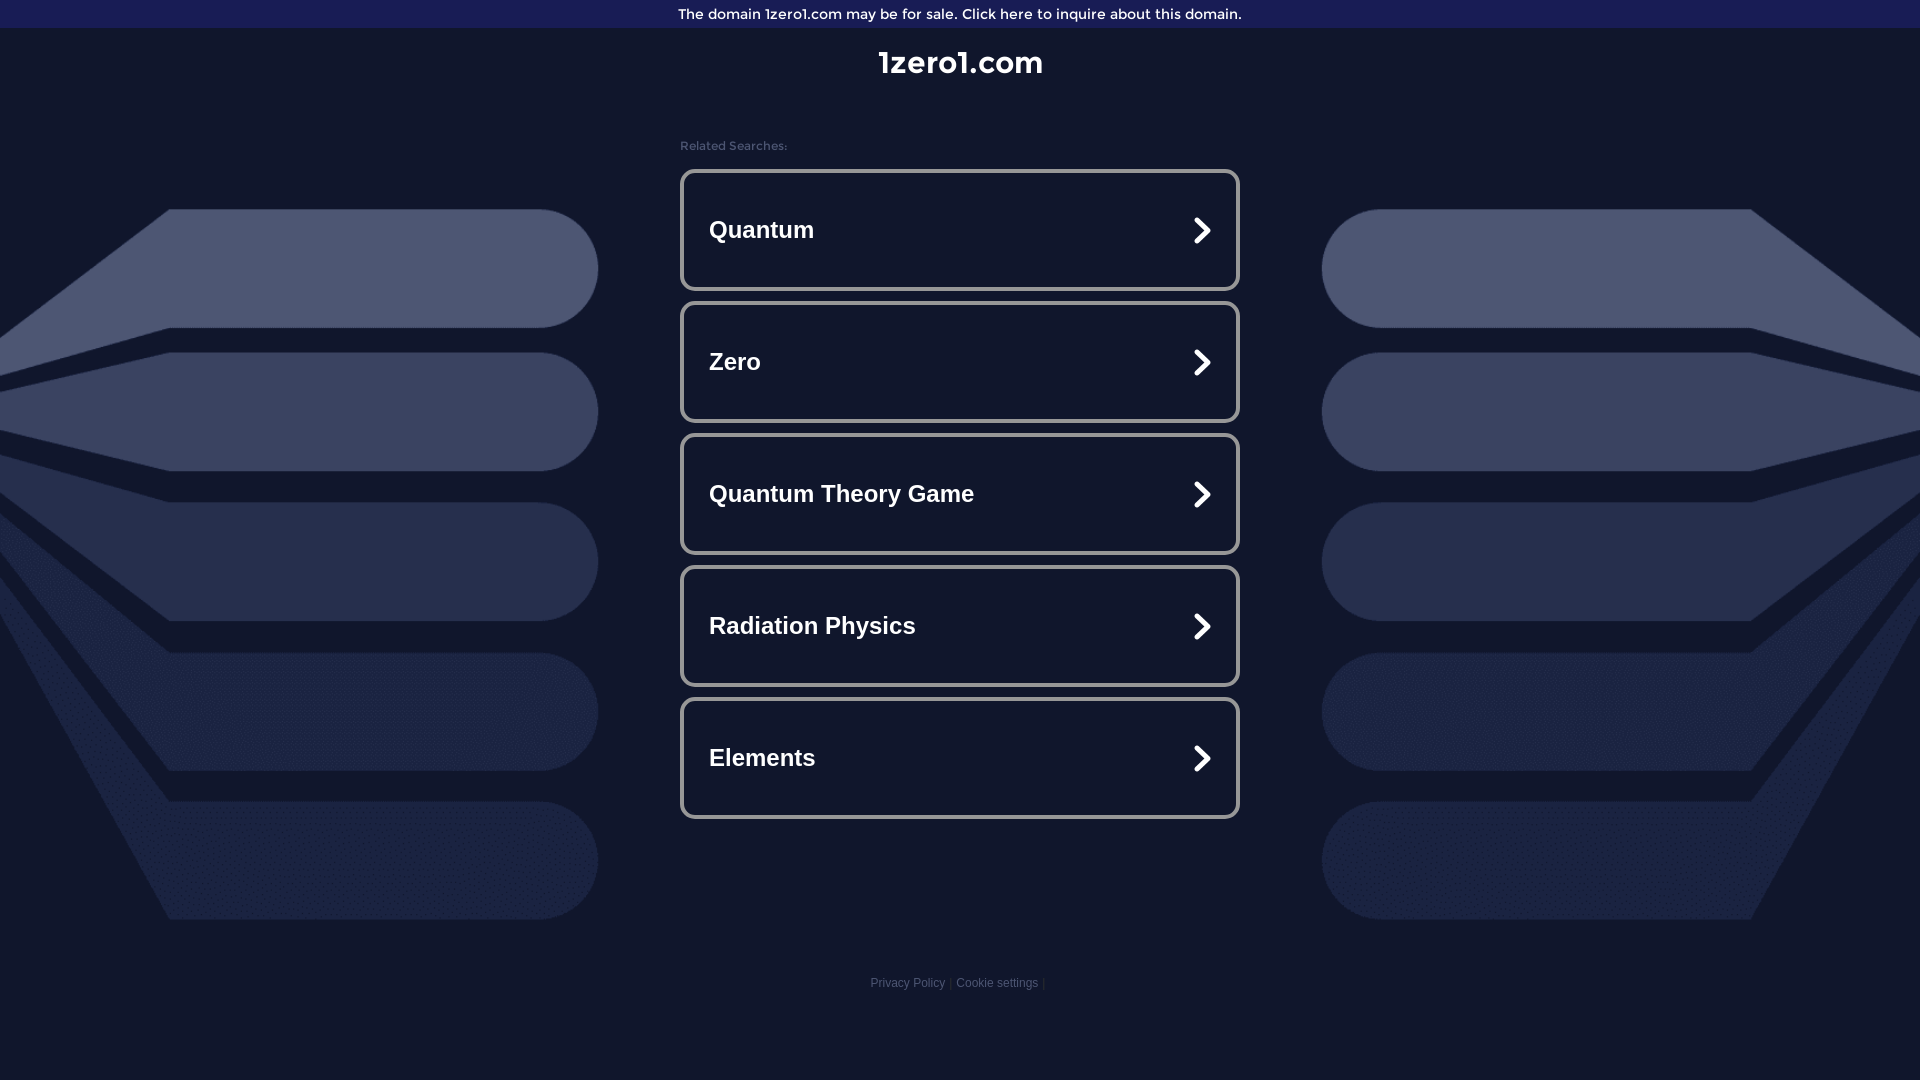 The height and width of the screenshot is (1080, 1920). I want to click on Elements, so click(960, 758).